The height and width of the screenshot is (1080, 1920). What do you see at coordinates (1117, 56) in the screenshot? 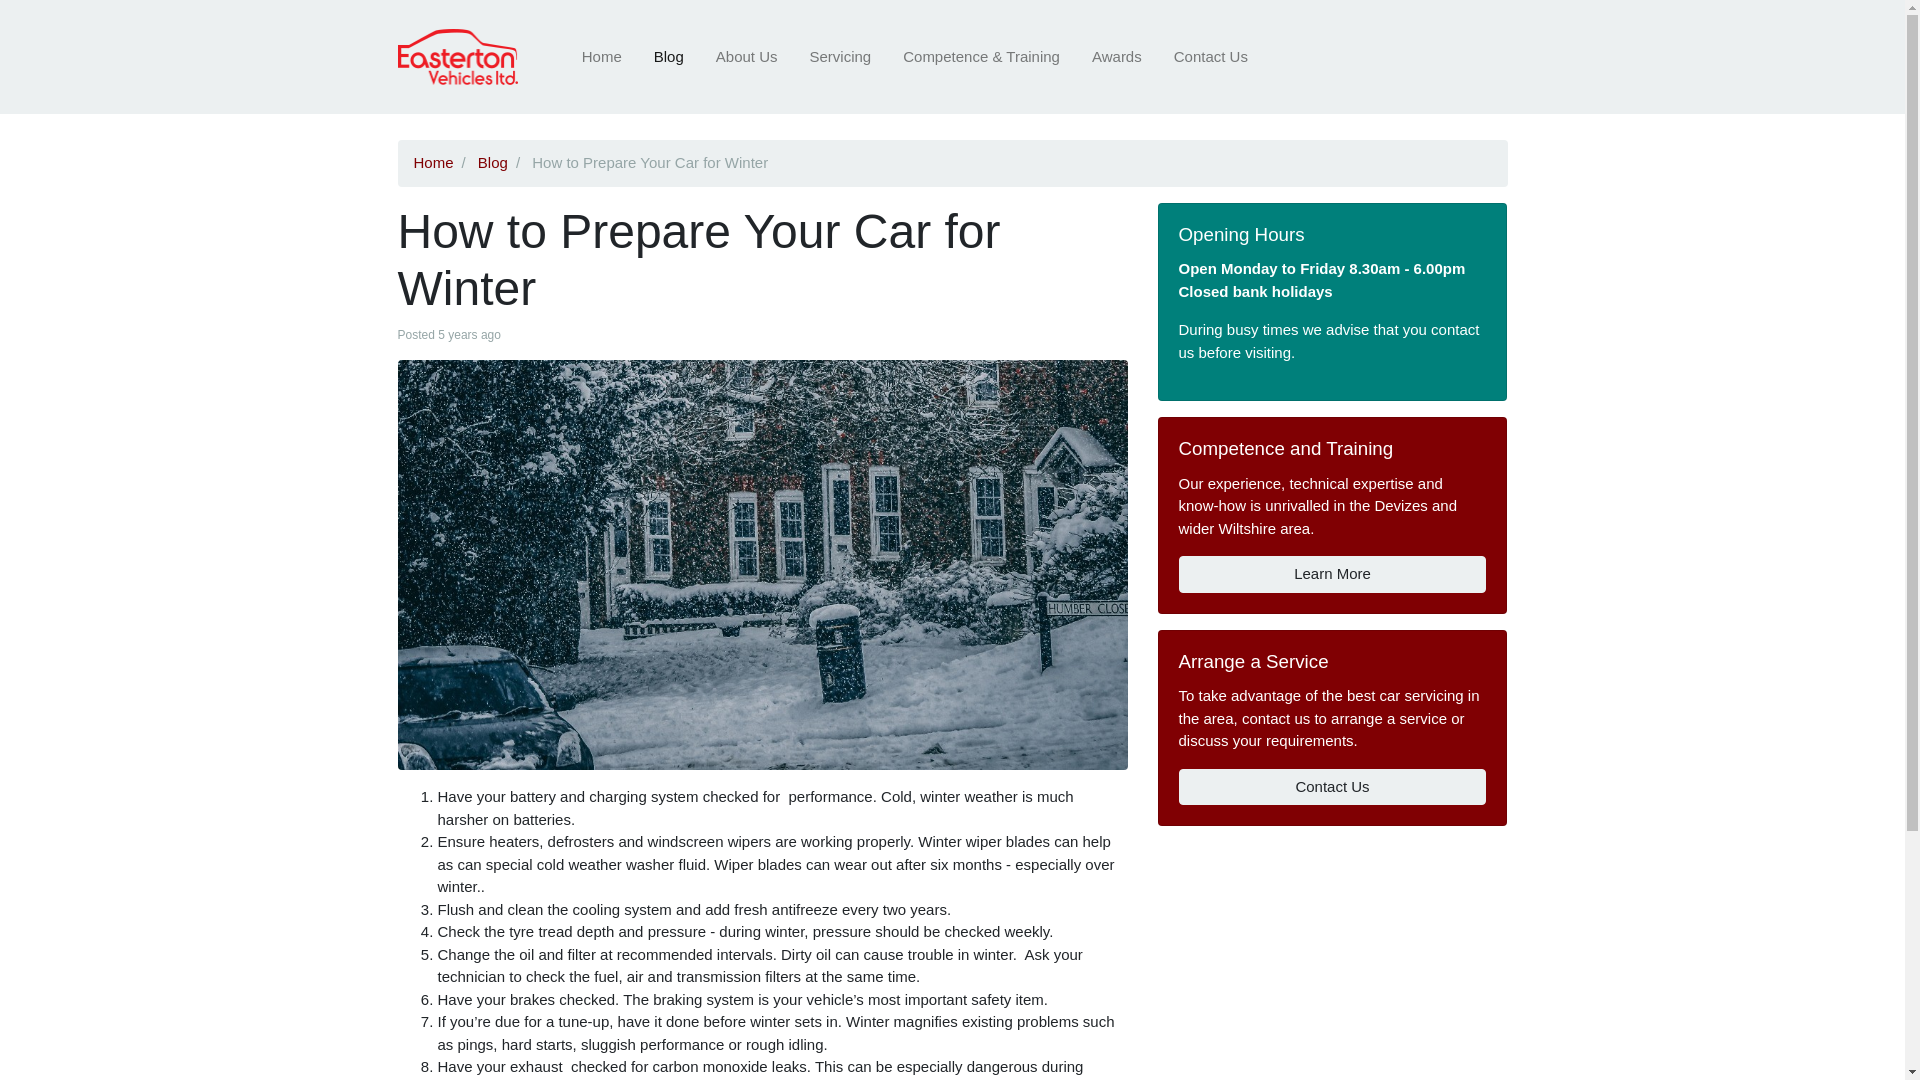
I see `Awards` at bounding box center [1117, 56].